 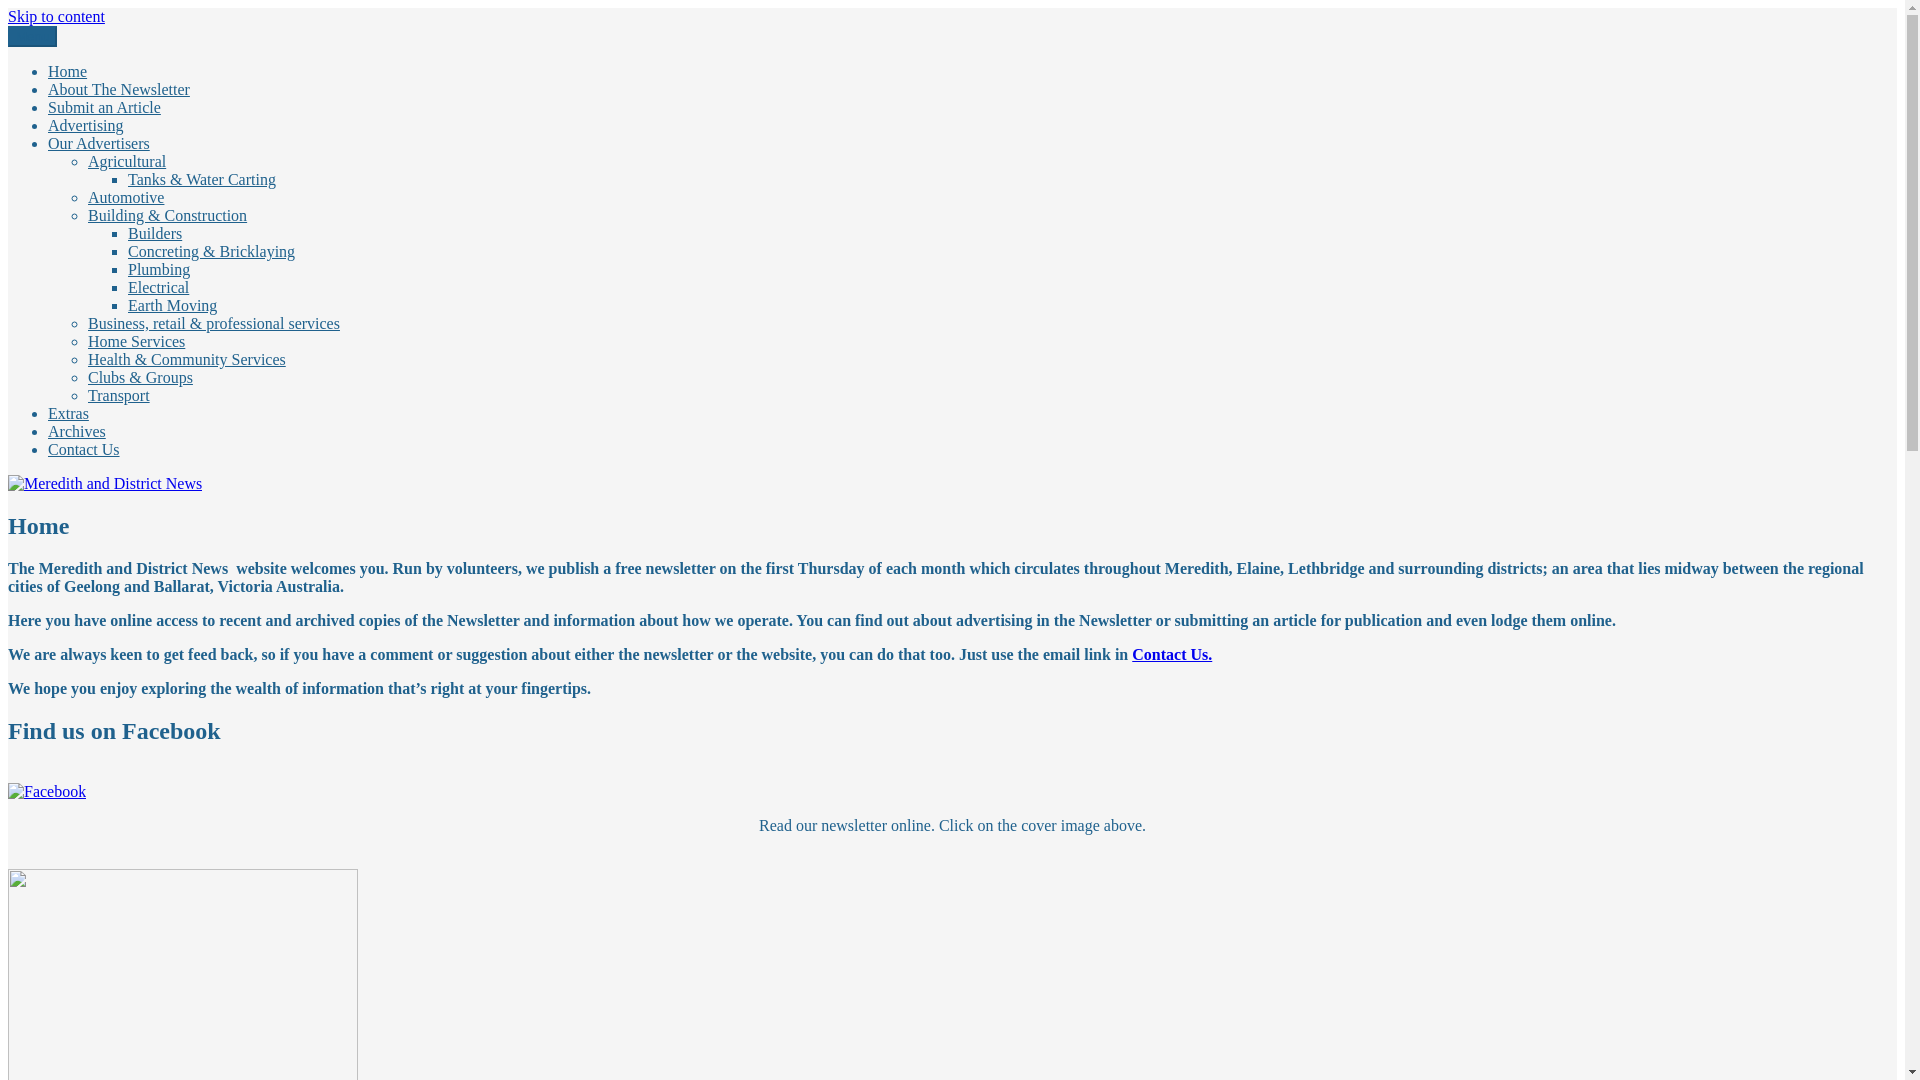 What do you see at coordinates (77, 432) in the screenshot?
I see `Archives` at bounding box center [77, 432].